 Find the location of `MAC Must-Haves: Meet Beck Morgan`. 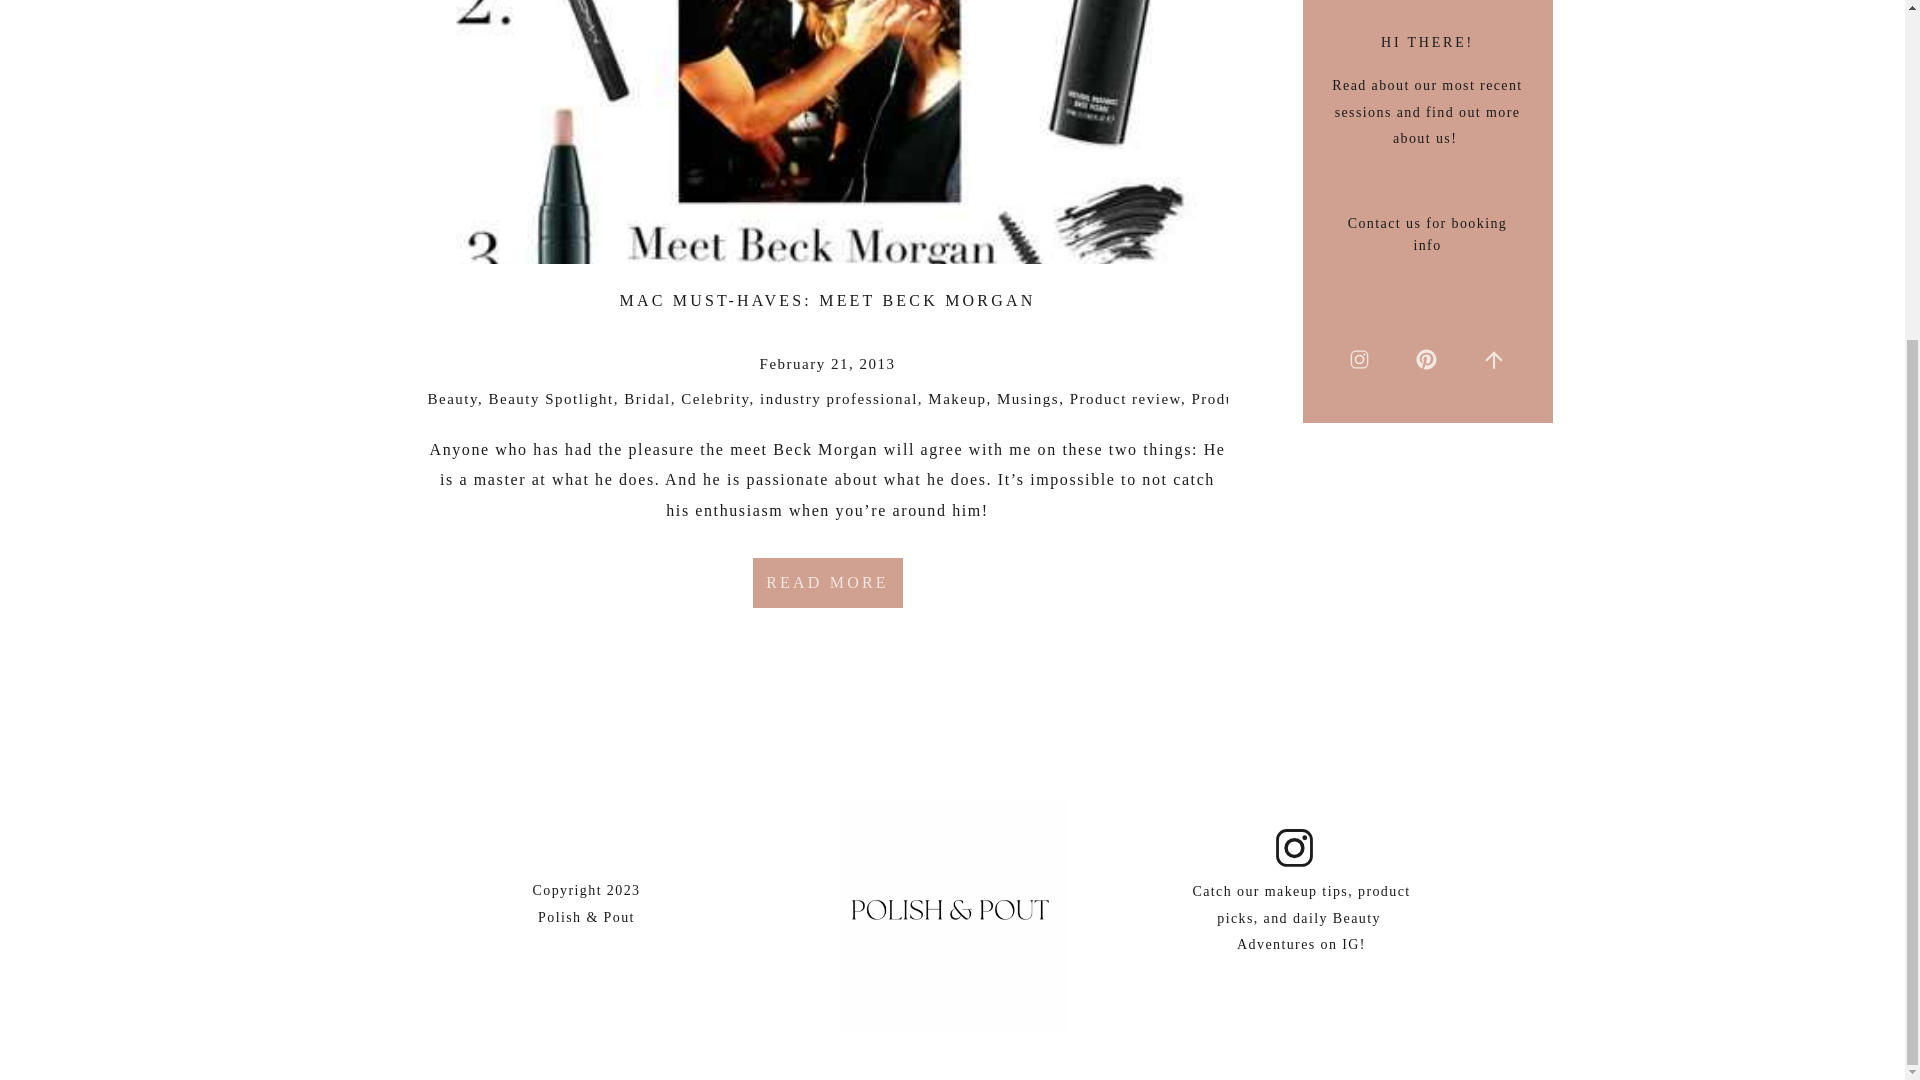

MAC Must-Haves: Meet Beck Morgan is located at coordinates (828, 132).